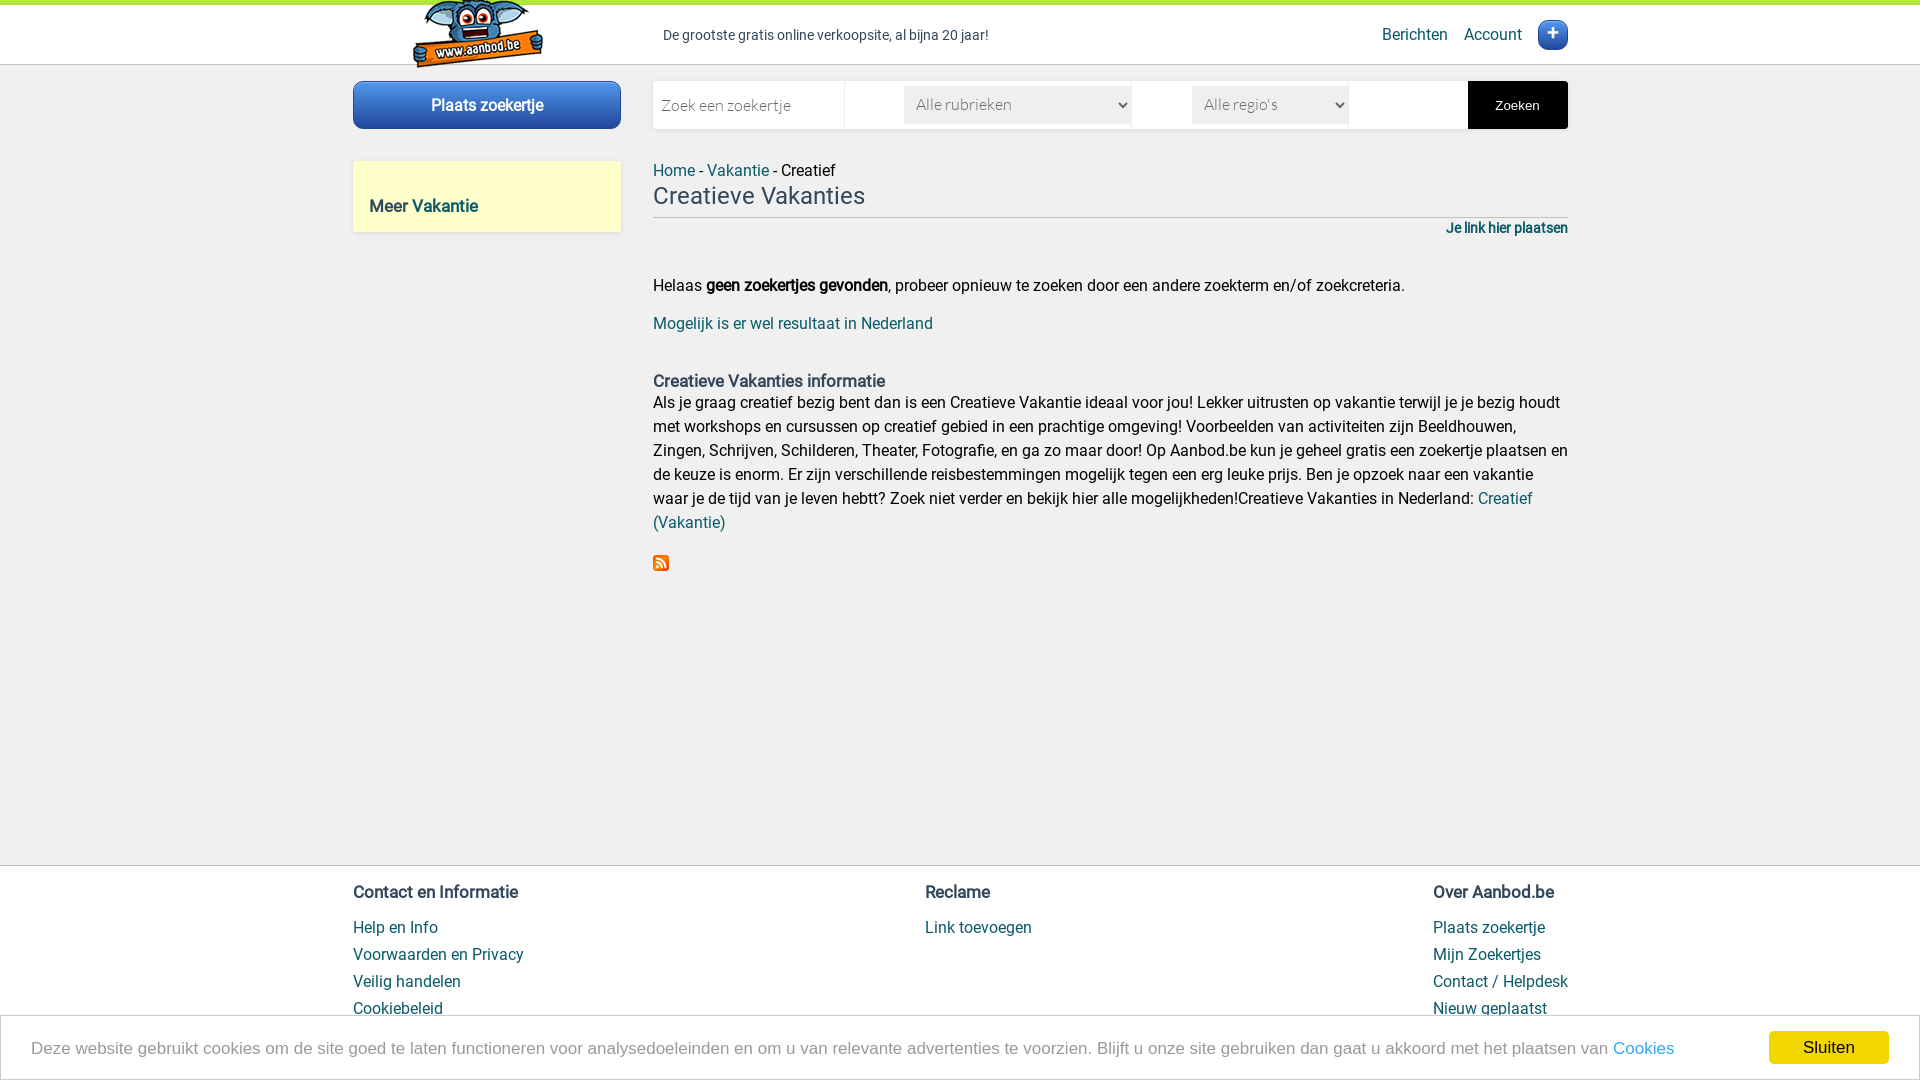 The height and width of the screenshot is (1080, 1920). Describe the element at coordinates (1644, 1048) in the screenshot. I see `Cookies` at that location.